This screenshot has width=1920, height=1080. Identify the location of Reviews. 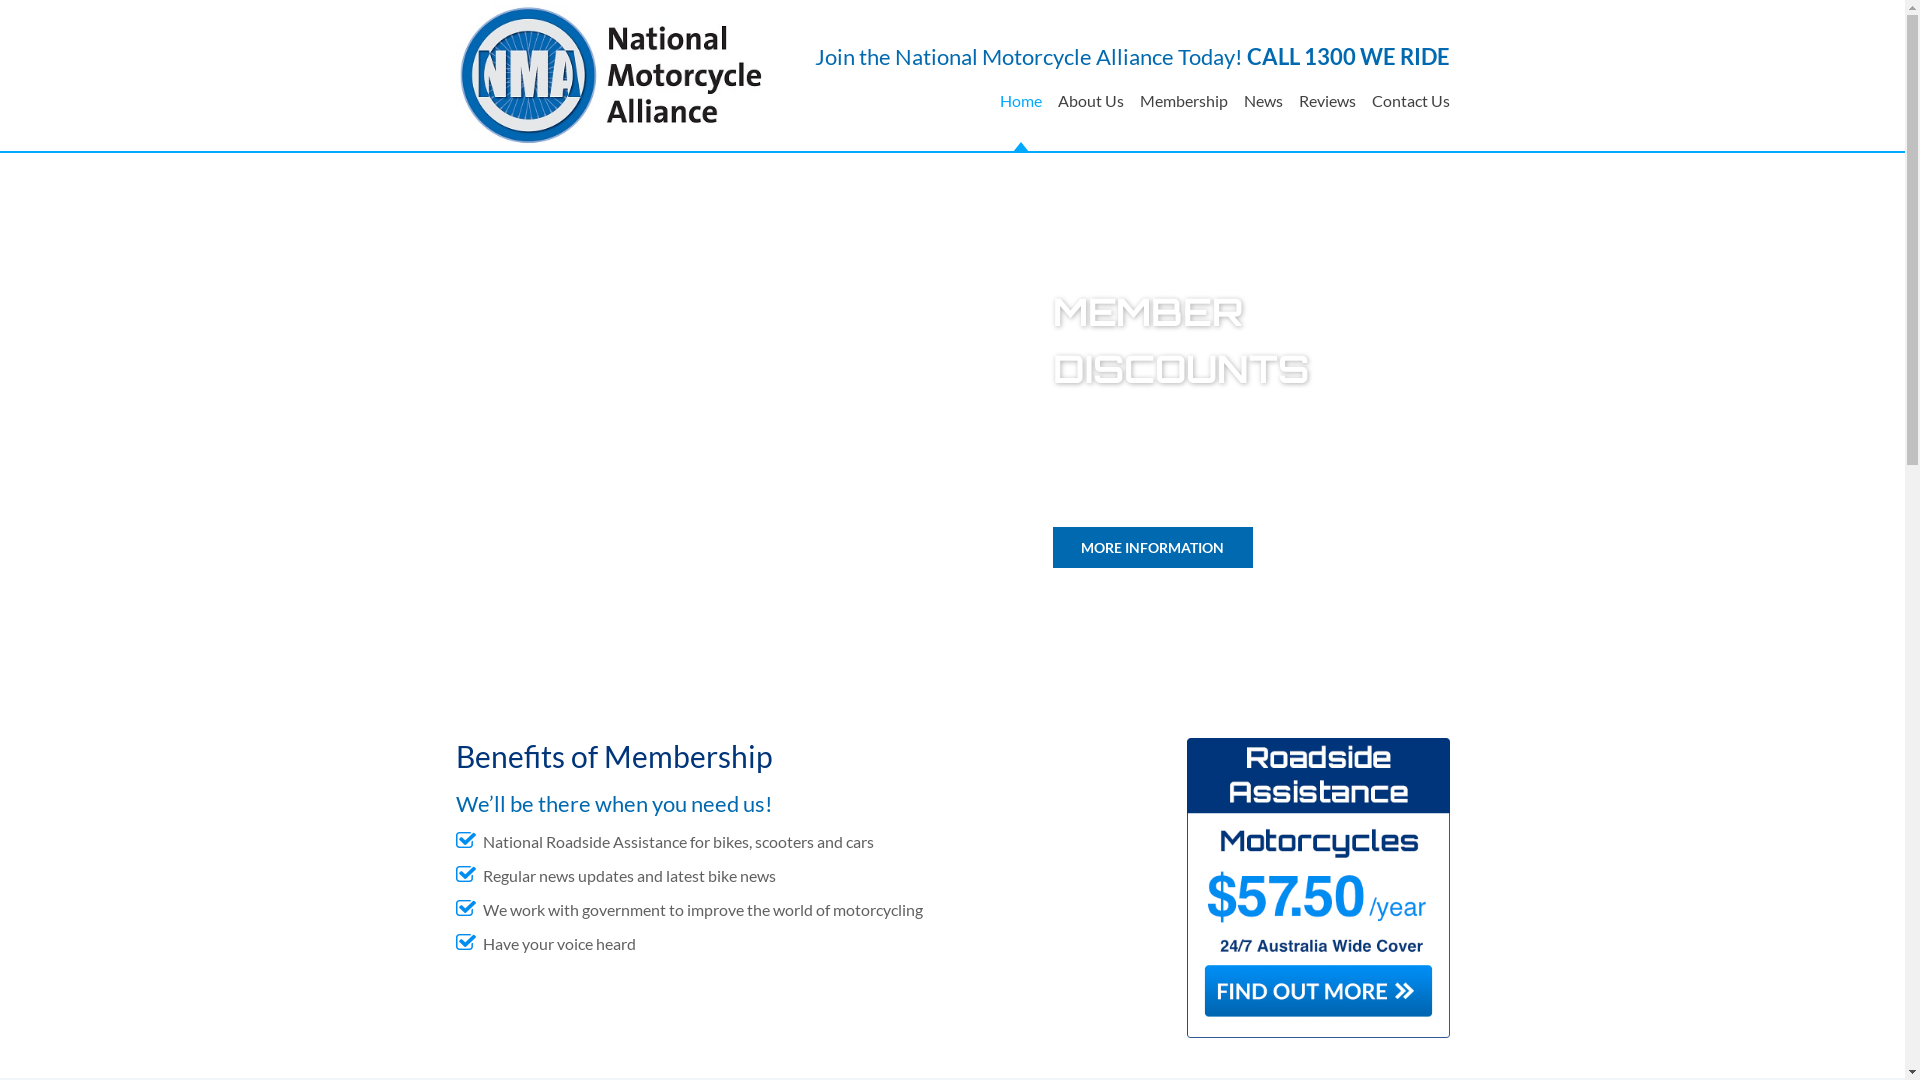
(1326, 112).